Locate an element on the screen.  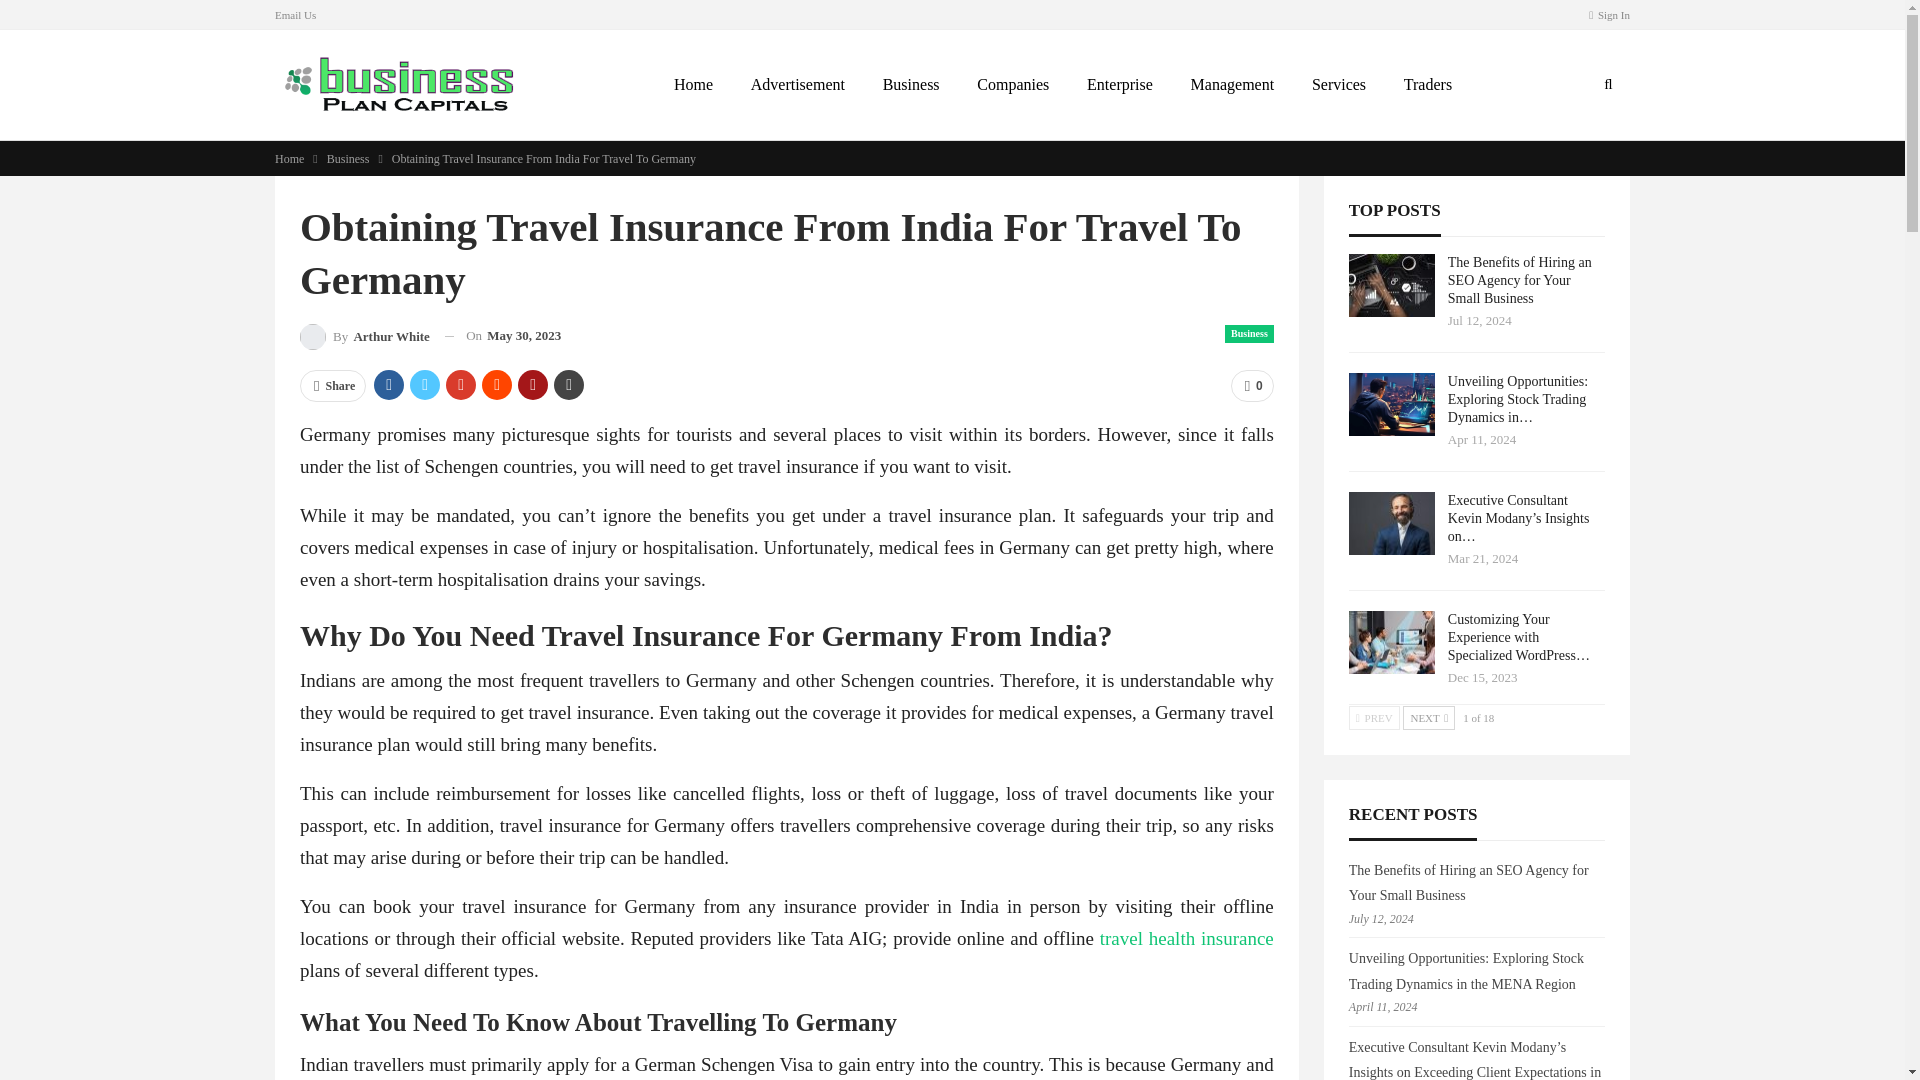
Sign In is located at coordinates (1610, 15).